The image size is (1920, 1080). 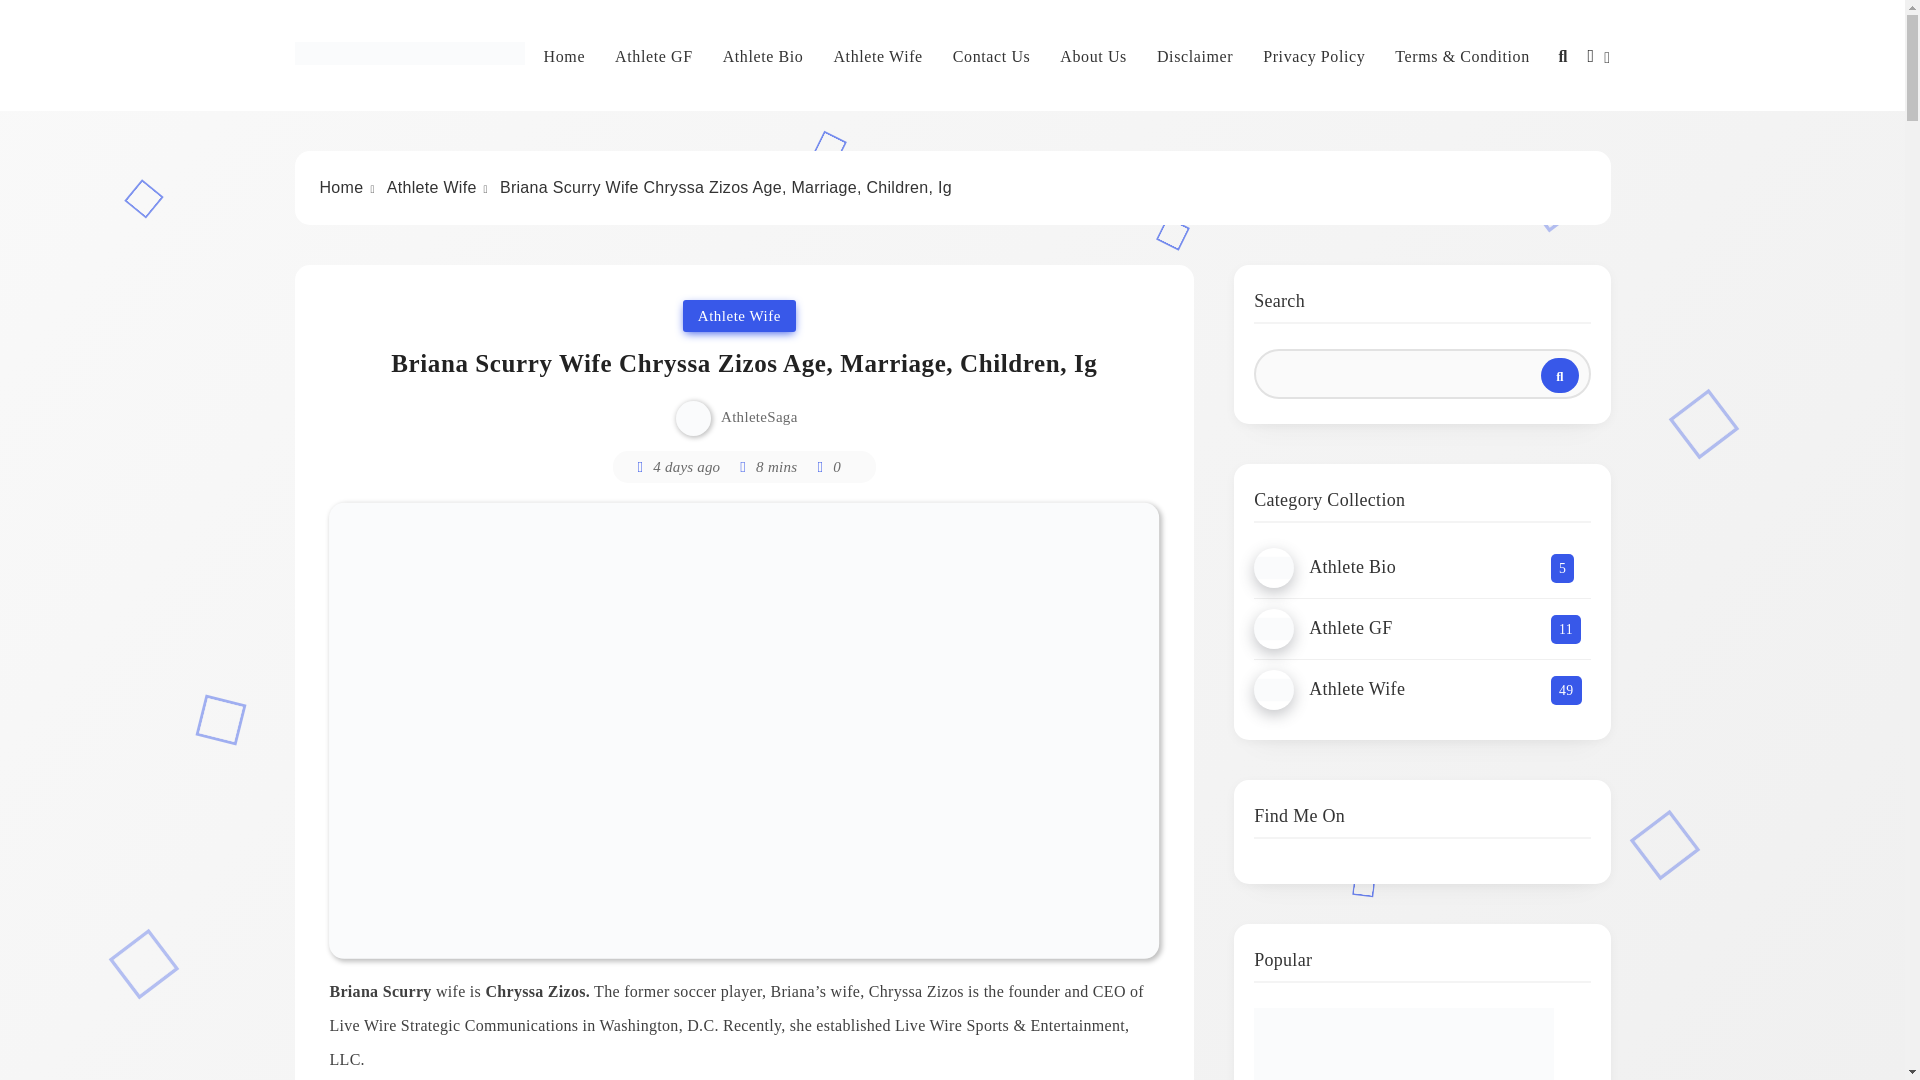 What do you see at coordinates (760, 417) in the screenshot?
I see `AthleteSaga` at bounding box center [760, 417].